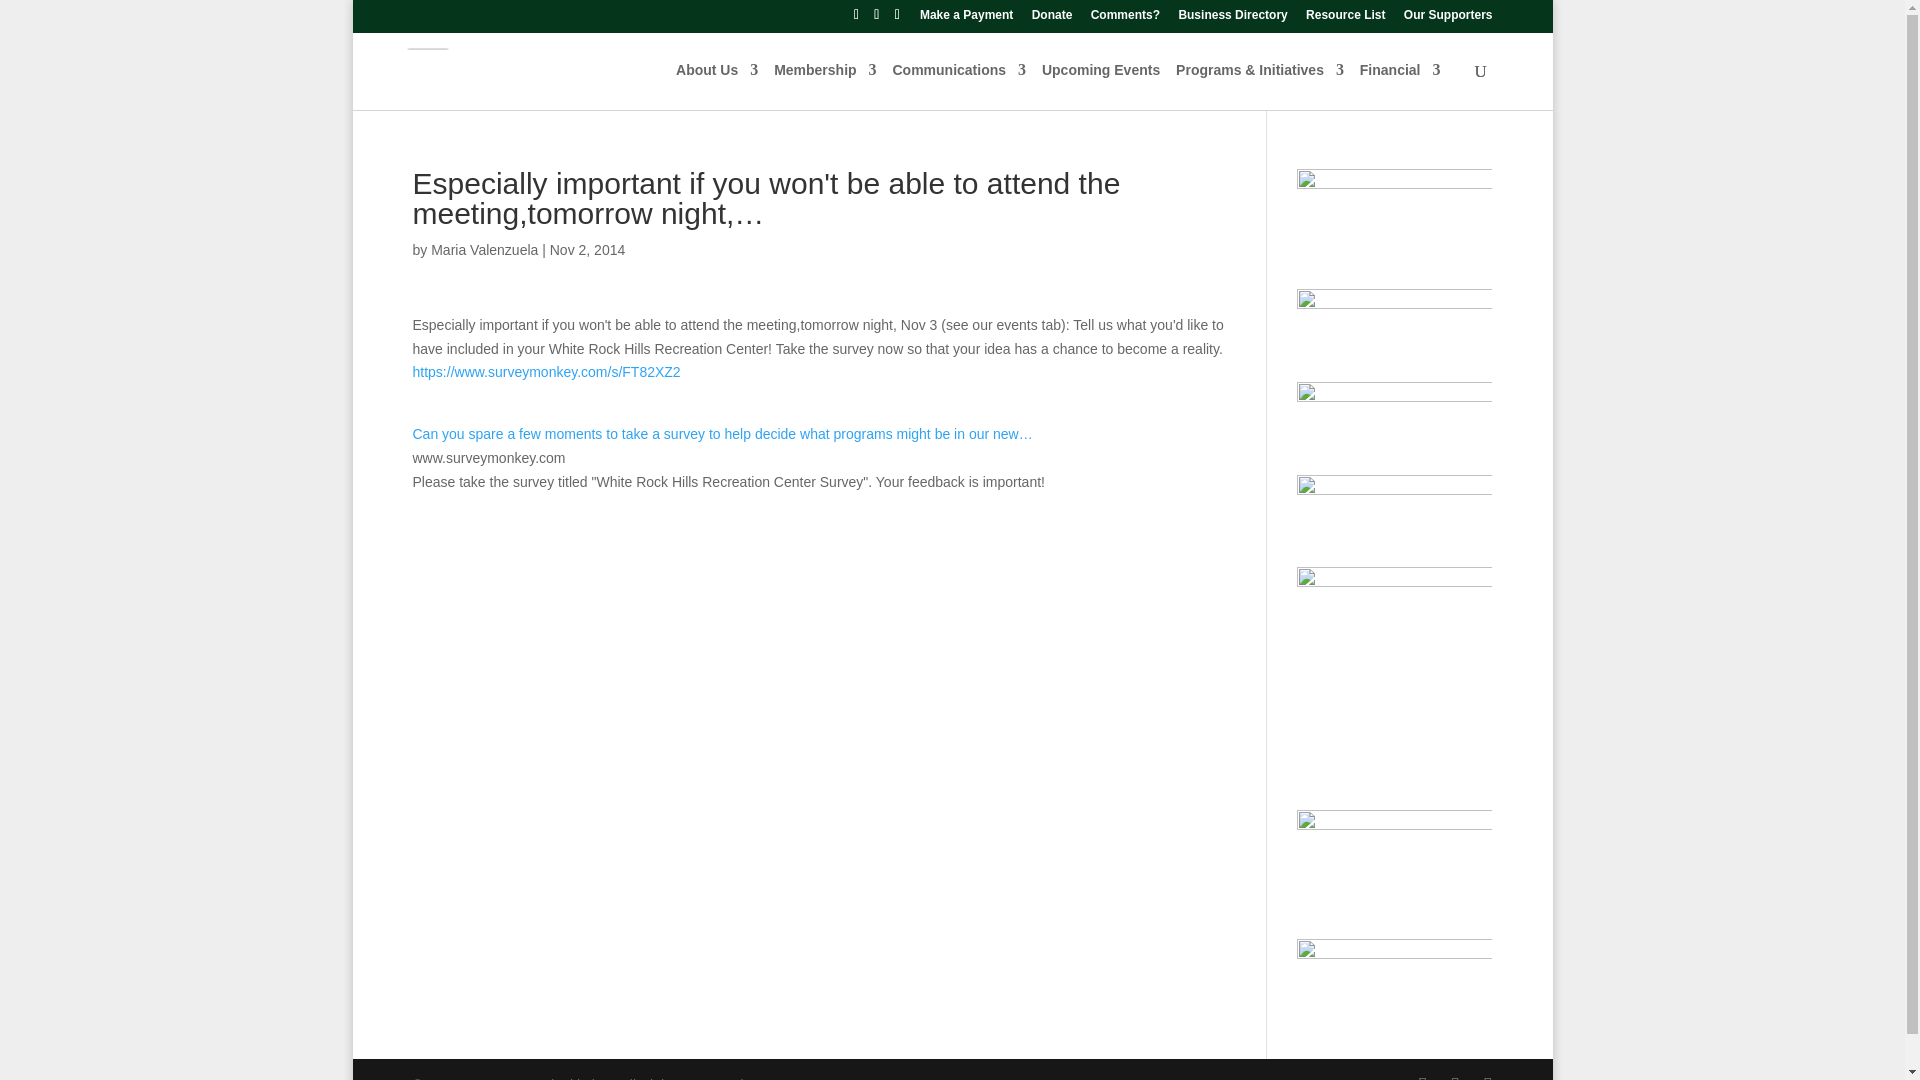 This screenshot has height=1080, width=1920. Describe the element at coordinates (1448, 19) in the screenshot. I see `Our Supporters` at that location.